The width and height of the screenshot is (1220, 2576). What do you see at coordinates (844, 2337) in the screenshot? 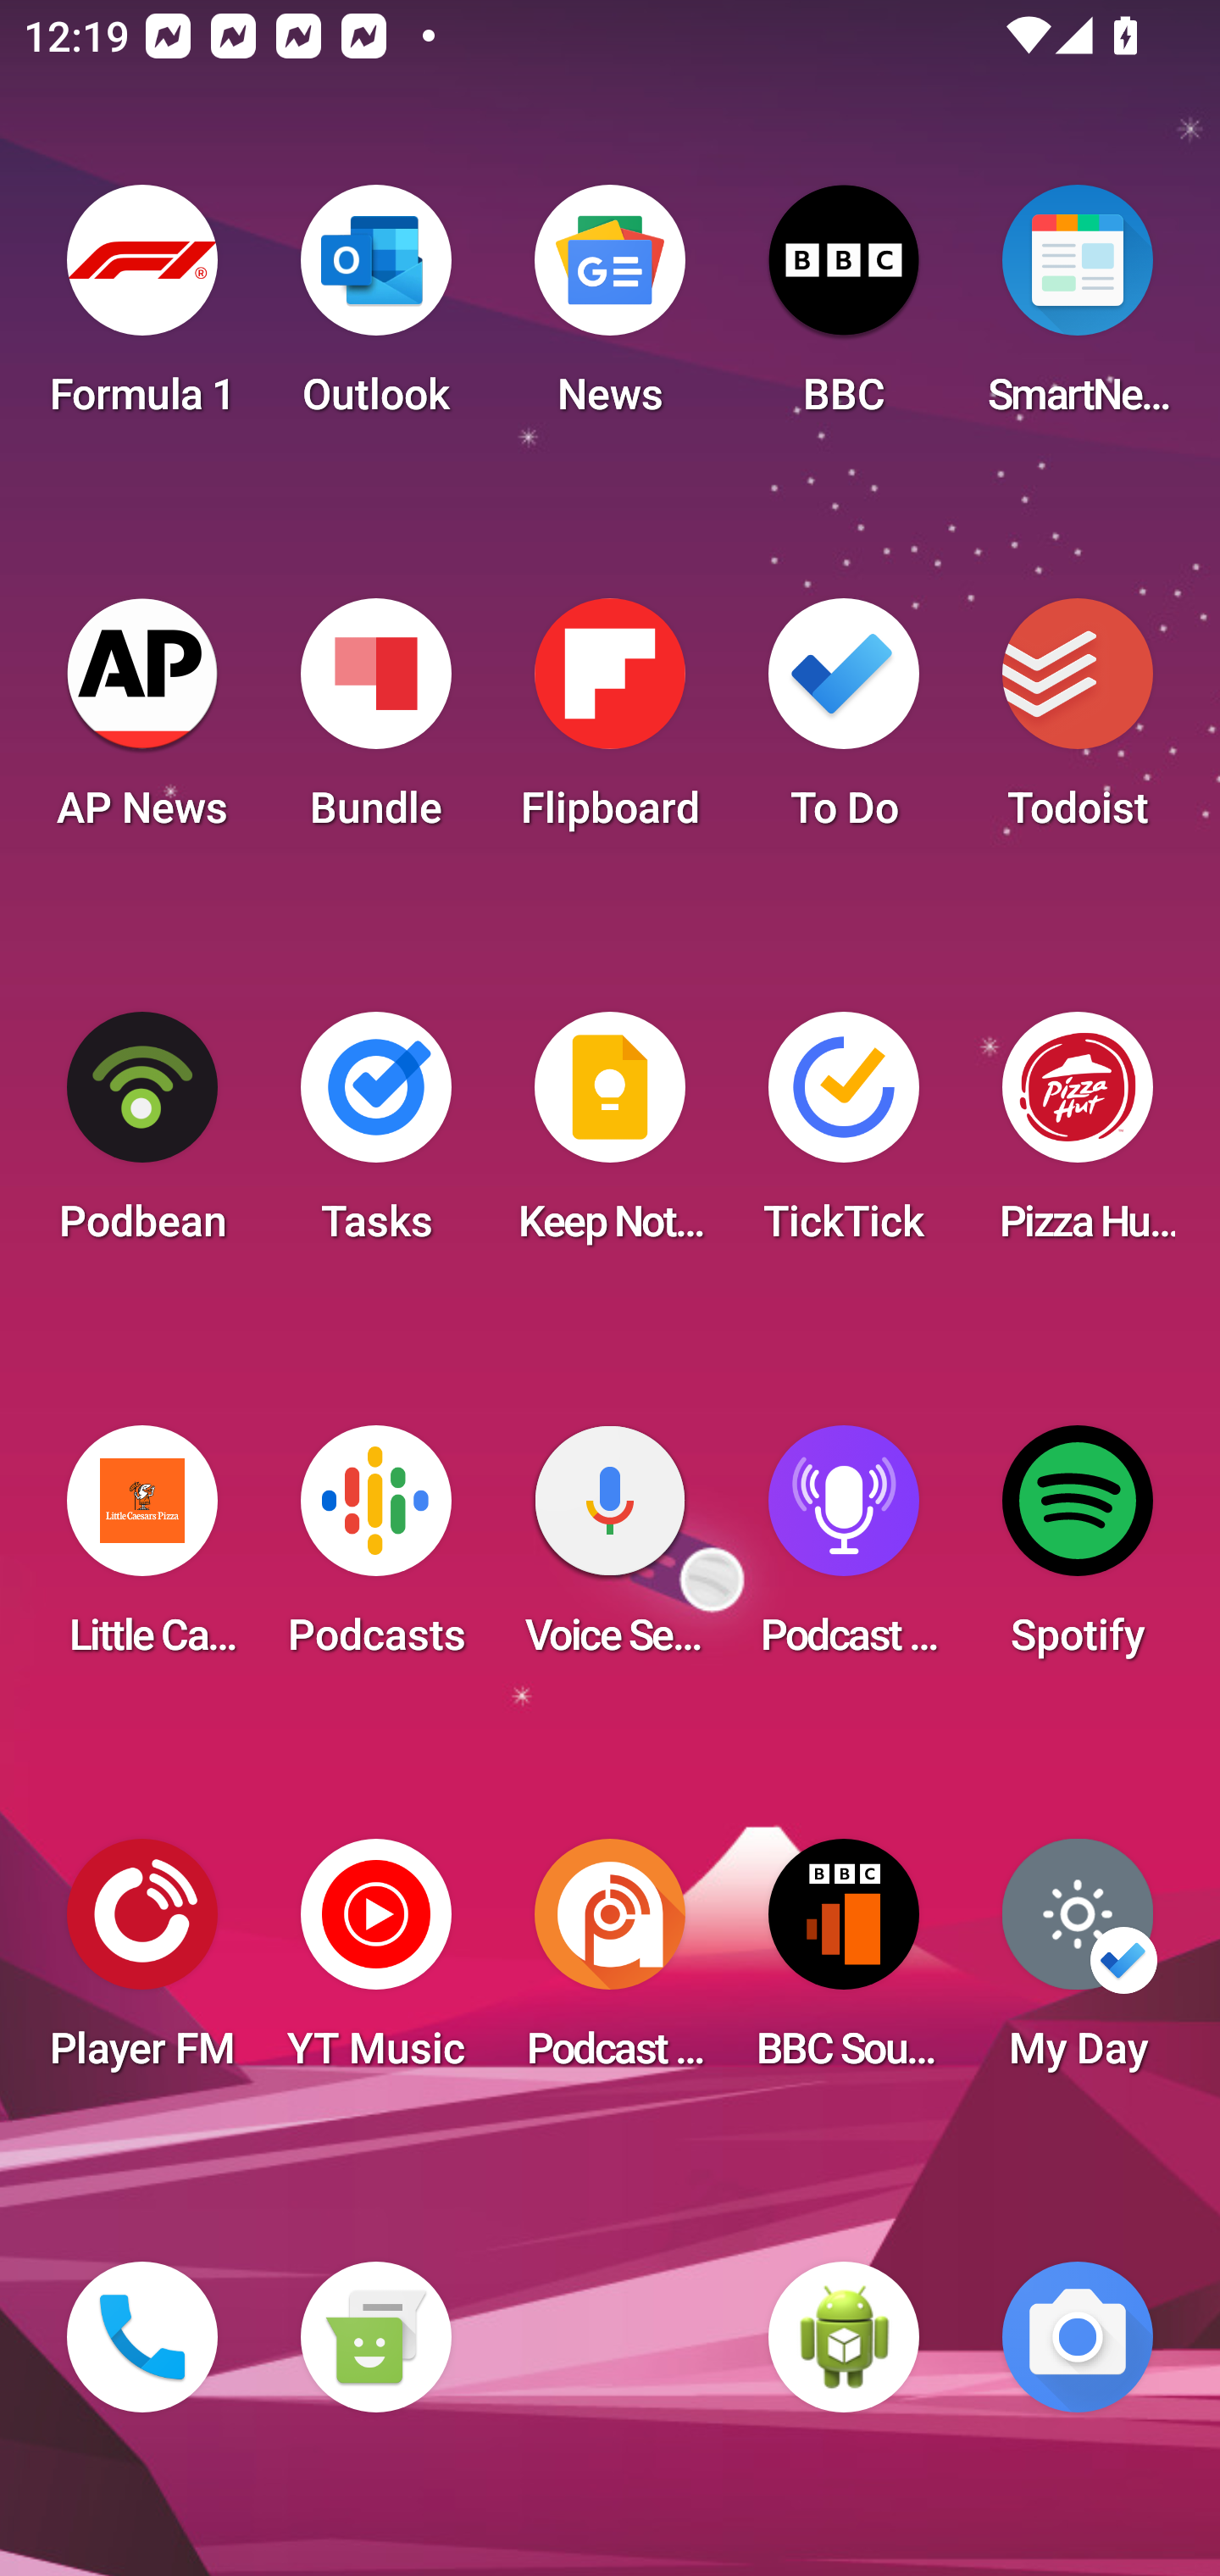
I see `WebView Browser Tester` at bounding box center [844, 2337].